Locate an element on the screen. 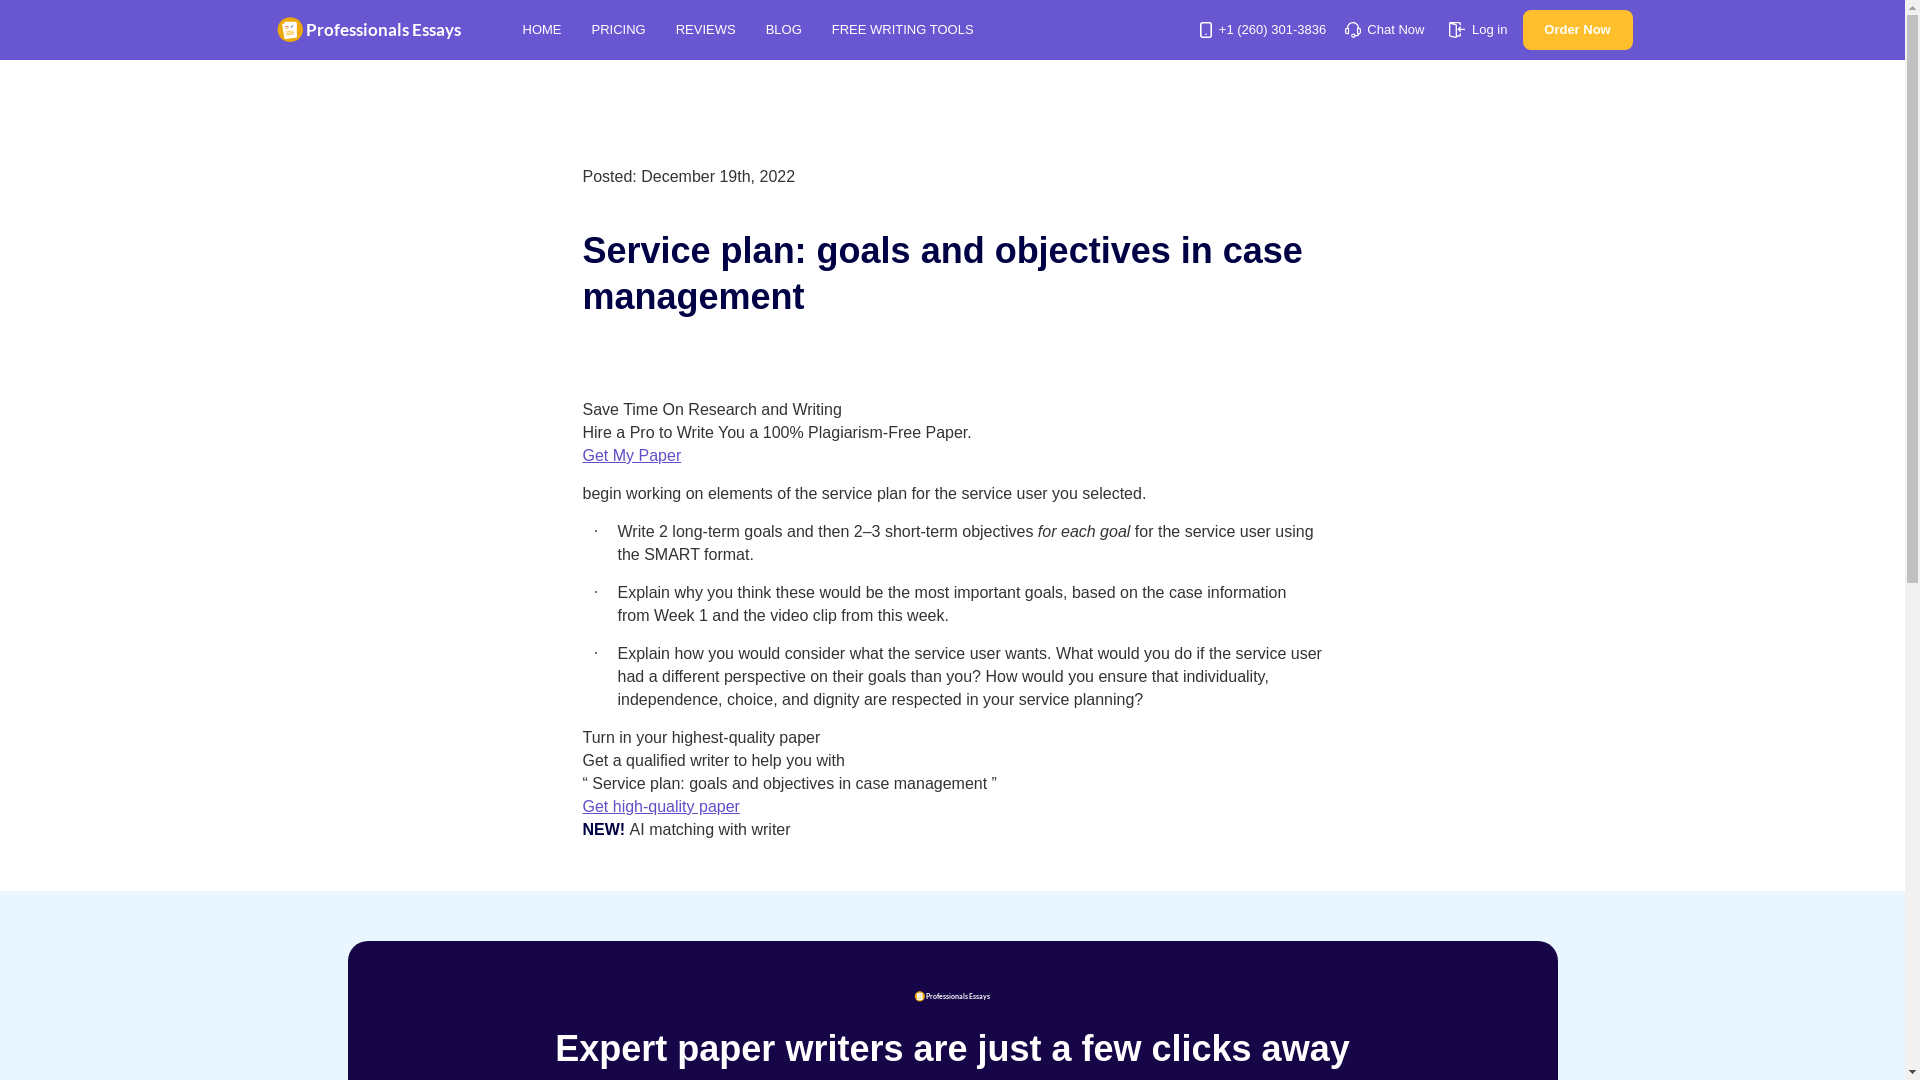 The width and height of the screenshot is (1920, 1080). HOME is located at coordinates (541, 28).